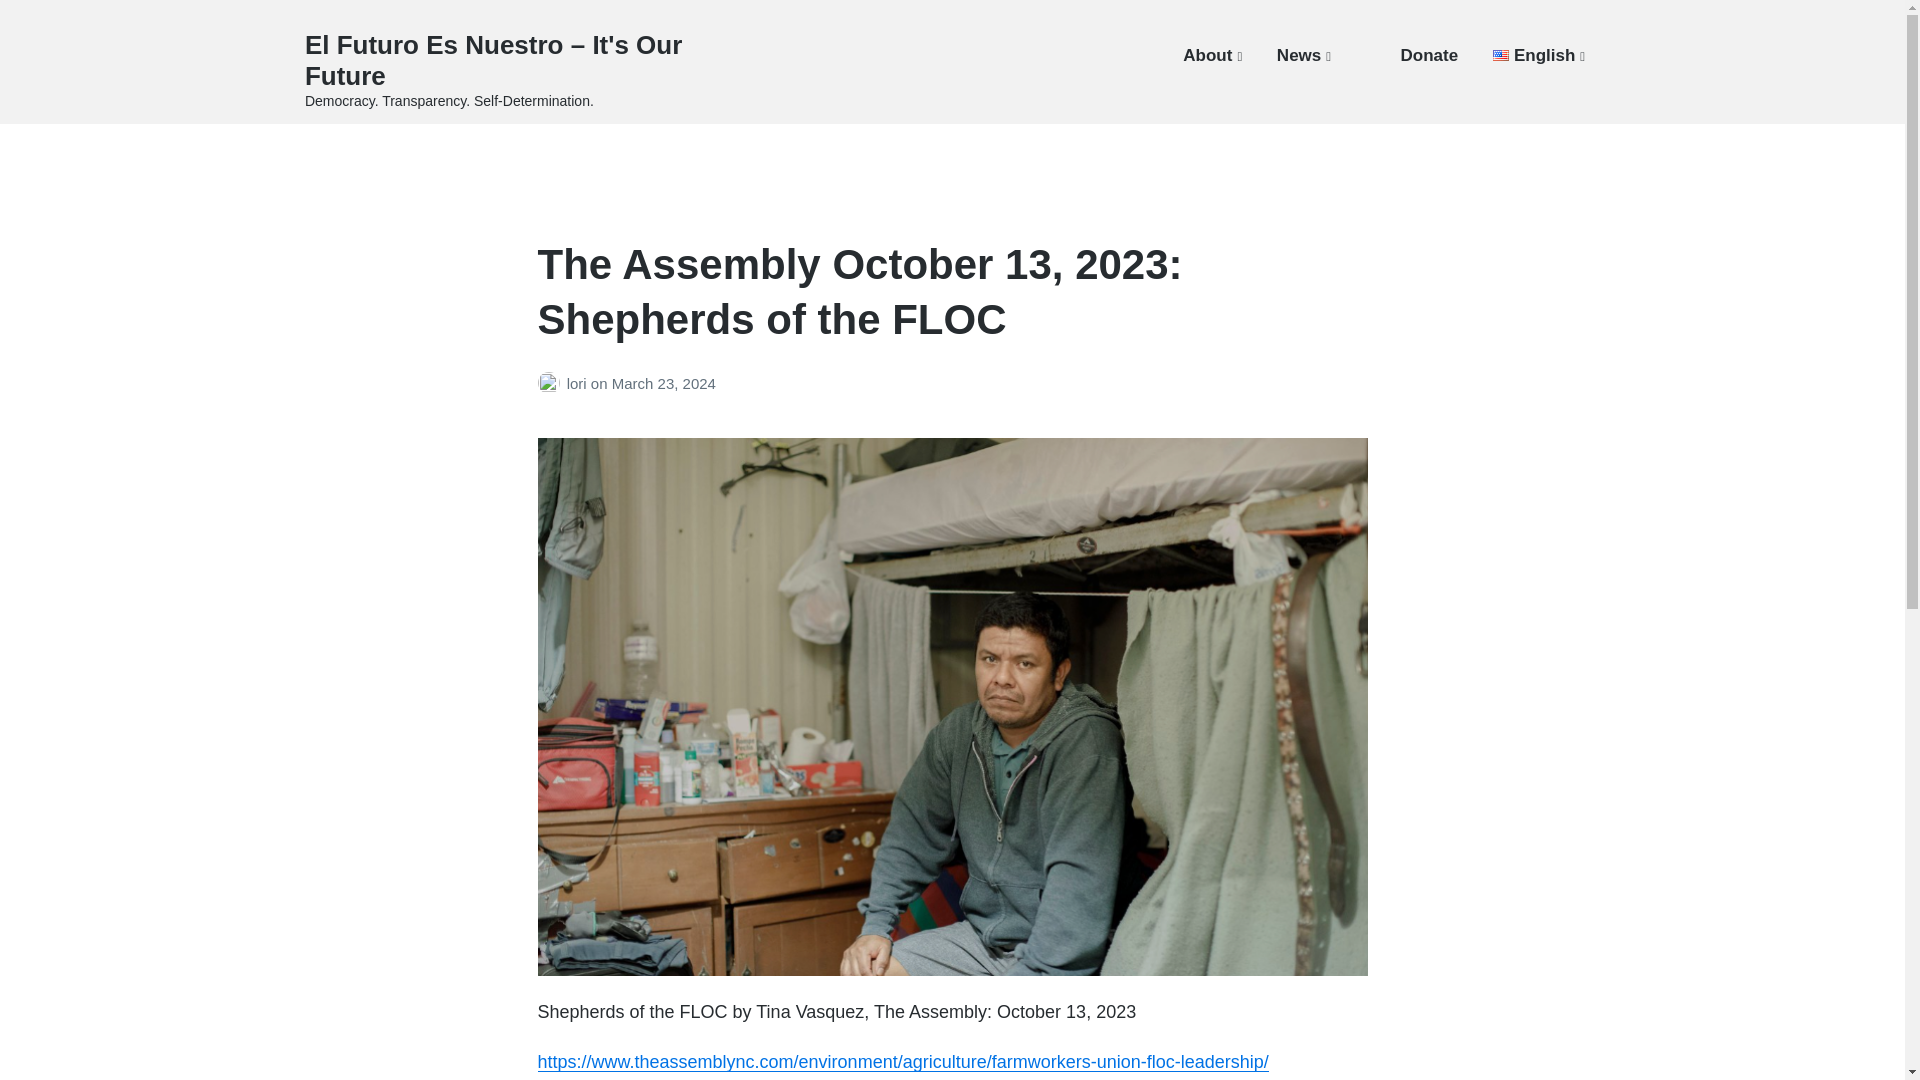  Describe the element at coordinates (578, 383) in the screenshot. I see `lori` at that location.